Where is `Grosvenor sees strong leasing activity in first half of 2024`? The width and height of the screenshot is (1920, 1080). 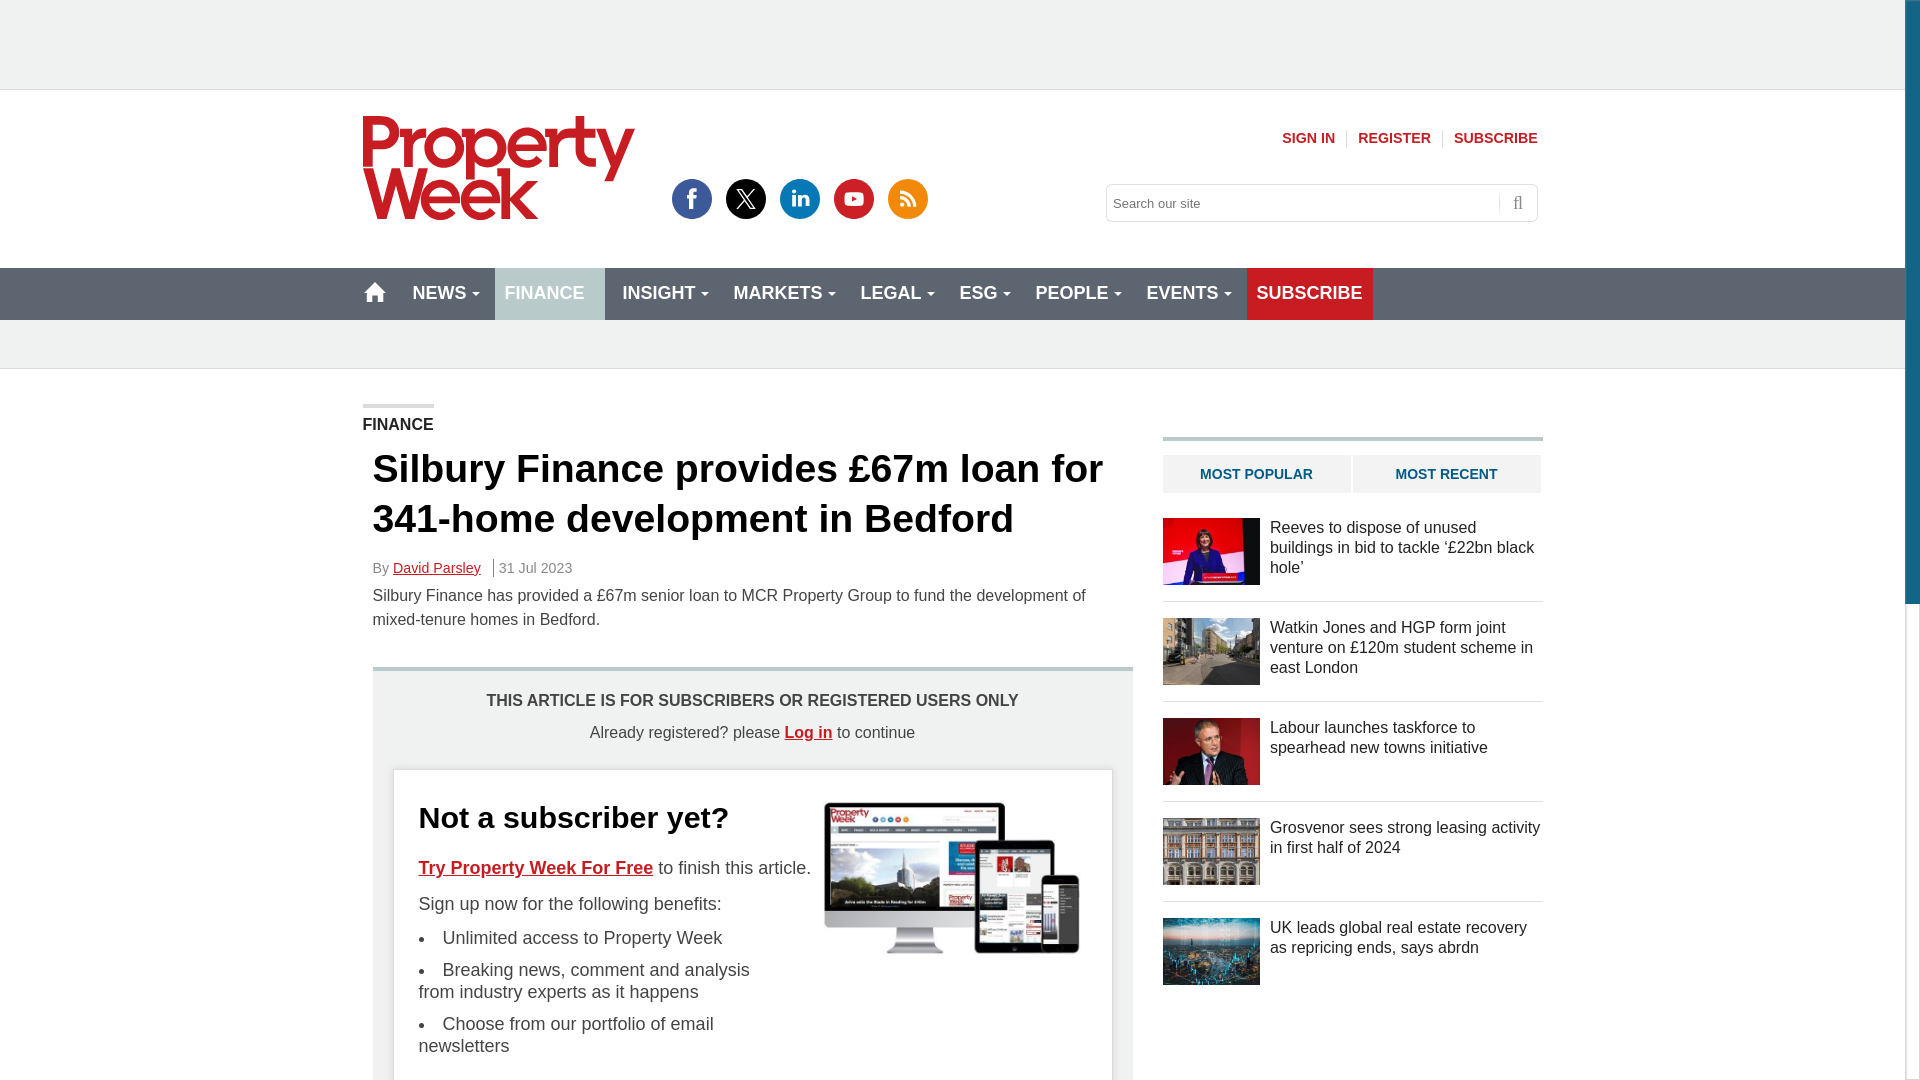 Grosvenor sees strong leasing activity in first half of 2024 is located at coordinates (1210, 850).